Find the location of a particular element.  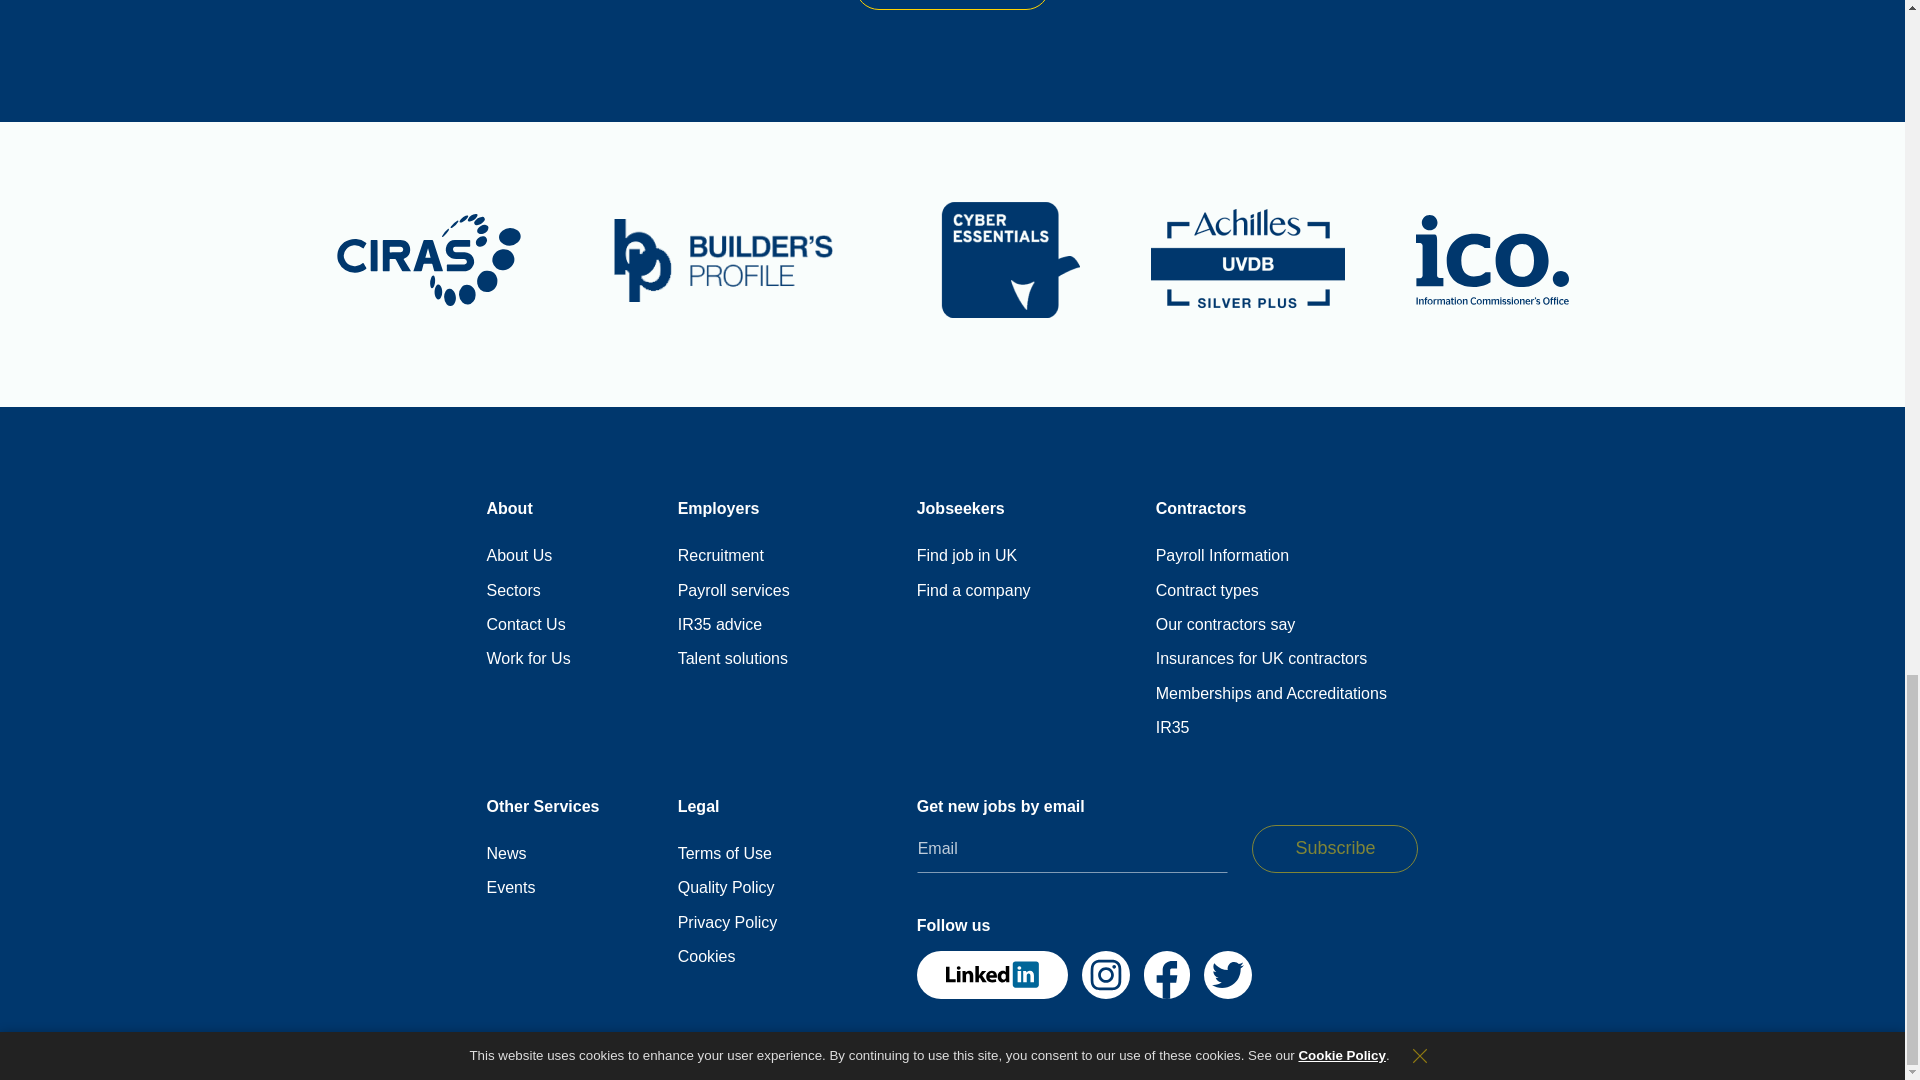

Find a company is located at coordinates (974, 590).